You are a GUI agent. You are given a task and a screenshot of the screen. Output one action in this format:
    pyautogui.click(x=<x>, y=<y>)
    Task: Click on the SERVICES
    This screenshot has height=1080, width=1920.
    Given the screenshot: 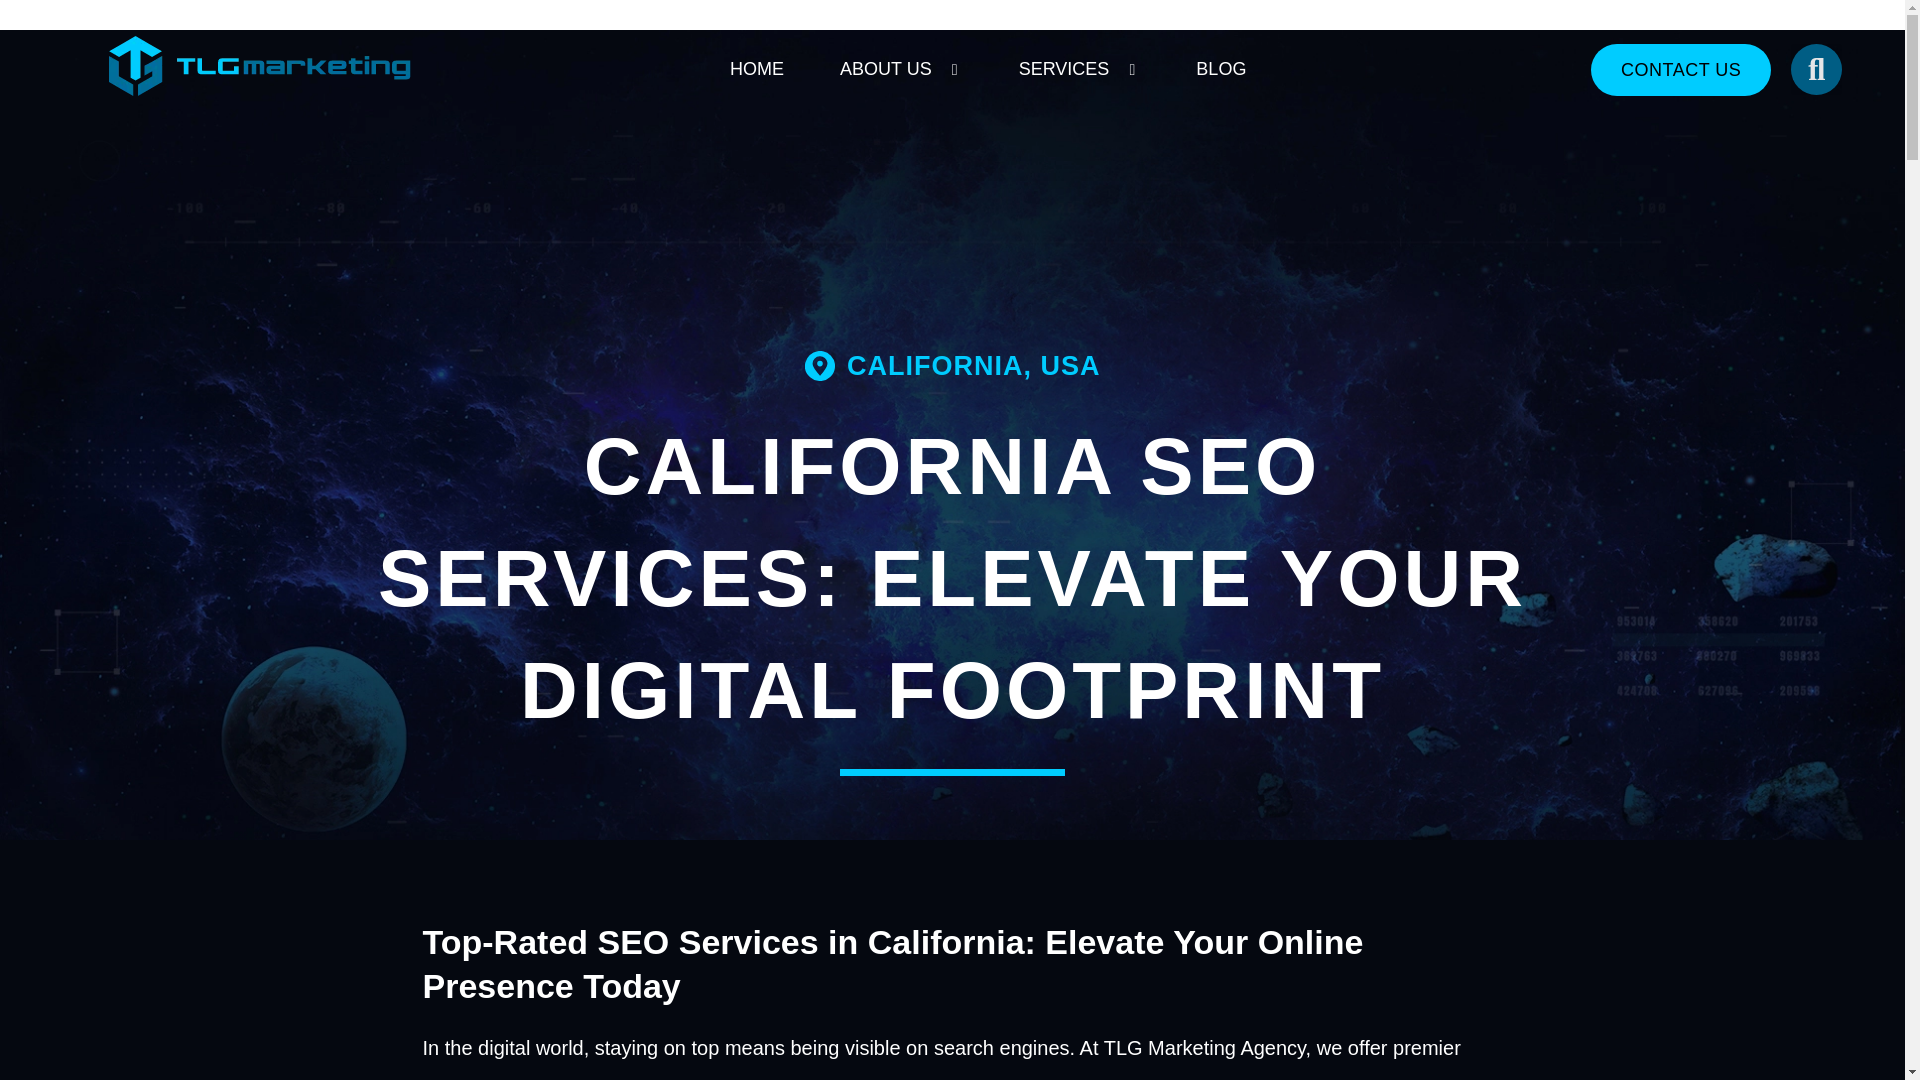 What is the action you would take?
    pyautogui.click(x=1064, y=69)
    